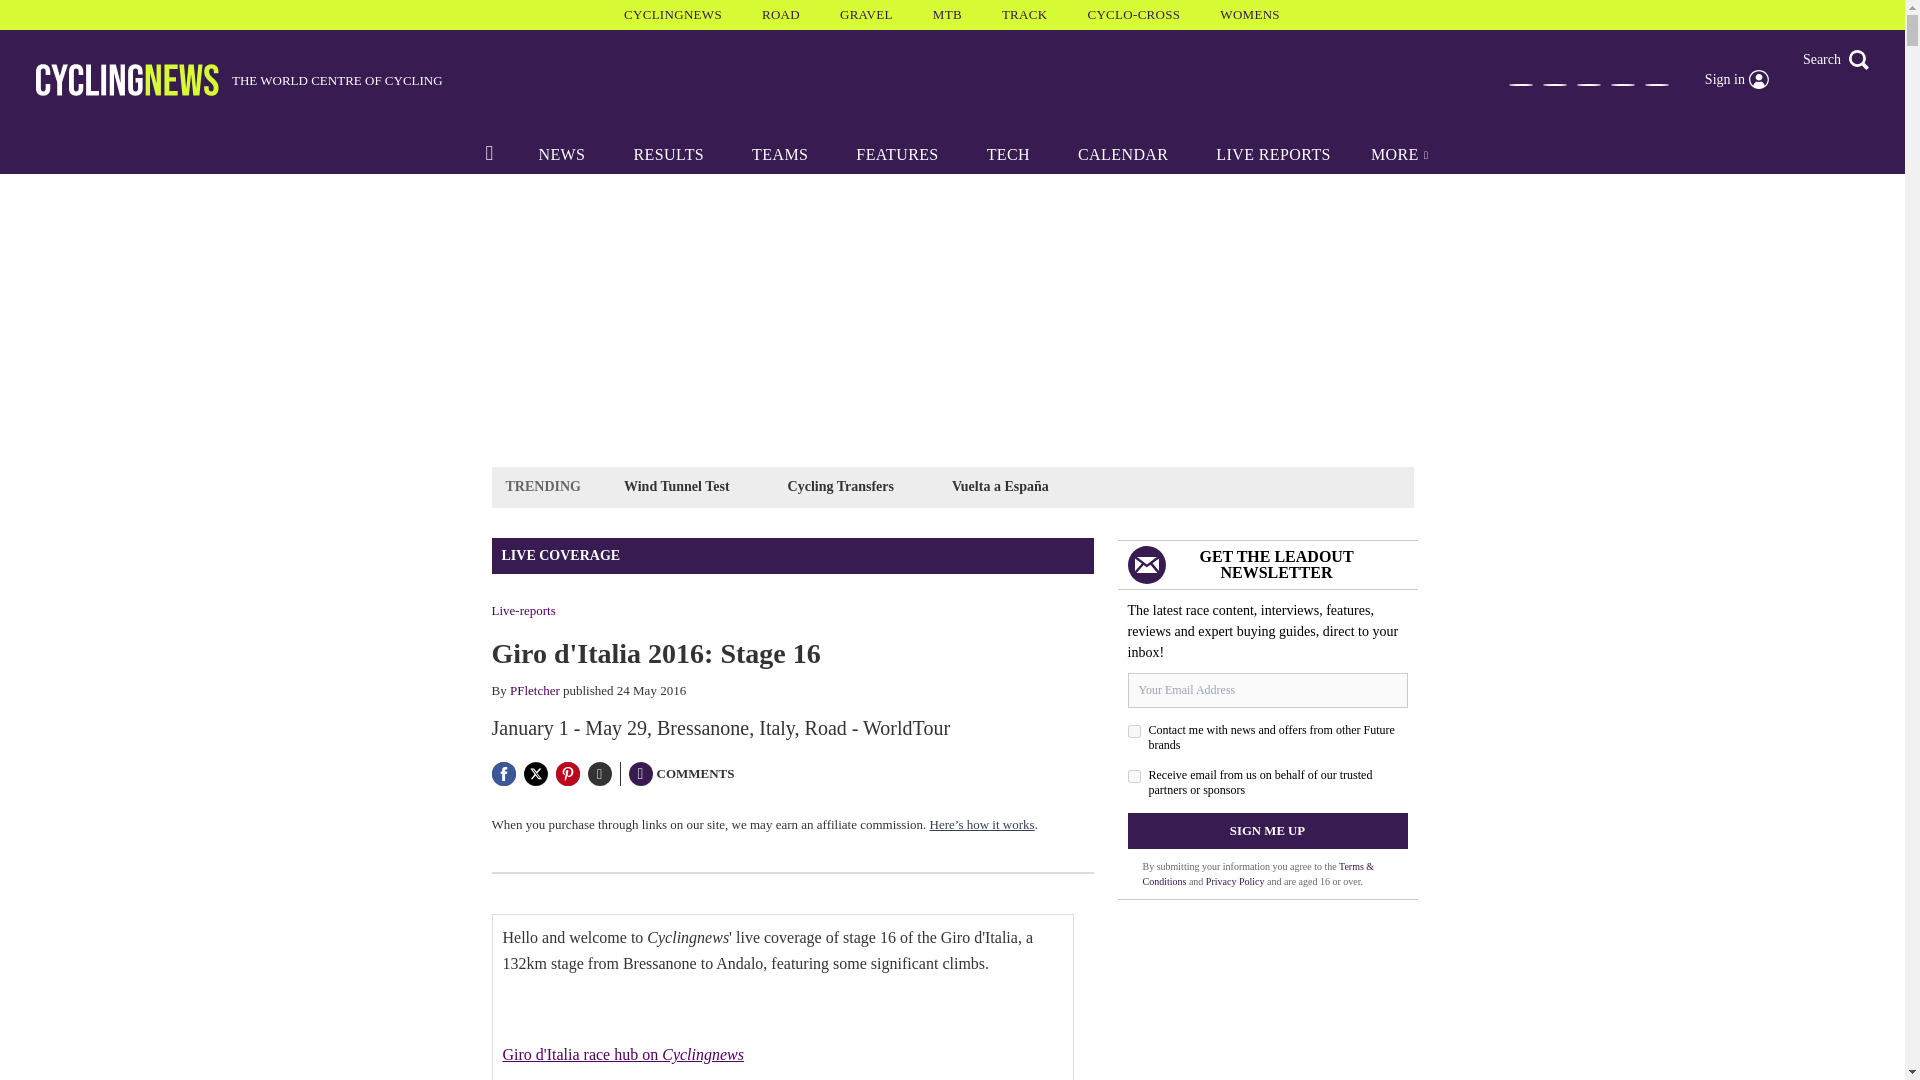 Image resolution: width=1920 pixels, height=1080 pixels. Describe the element at coordinates (947, 14) in the screenshot. I see `MTB` at that location.